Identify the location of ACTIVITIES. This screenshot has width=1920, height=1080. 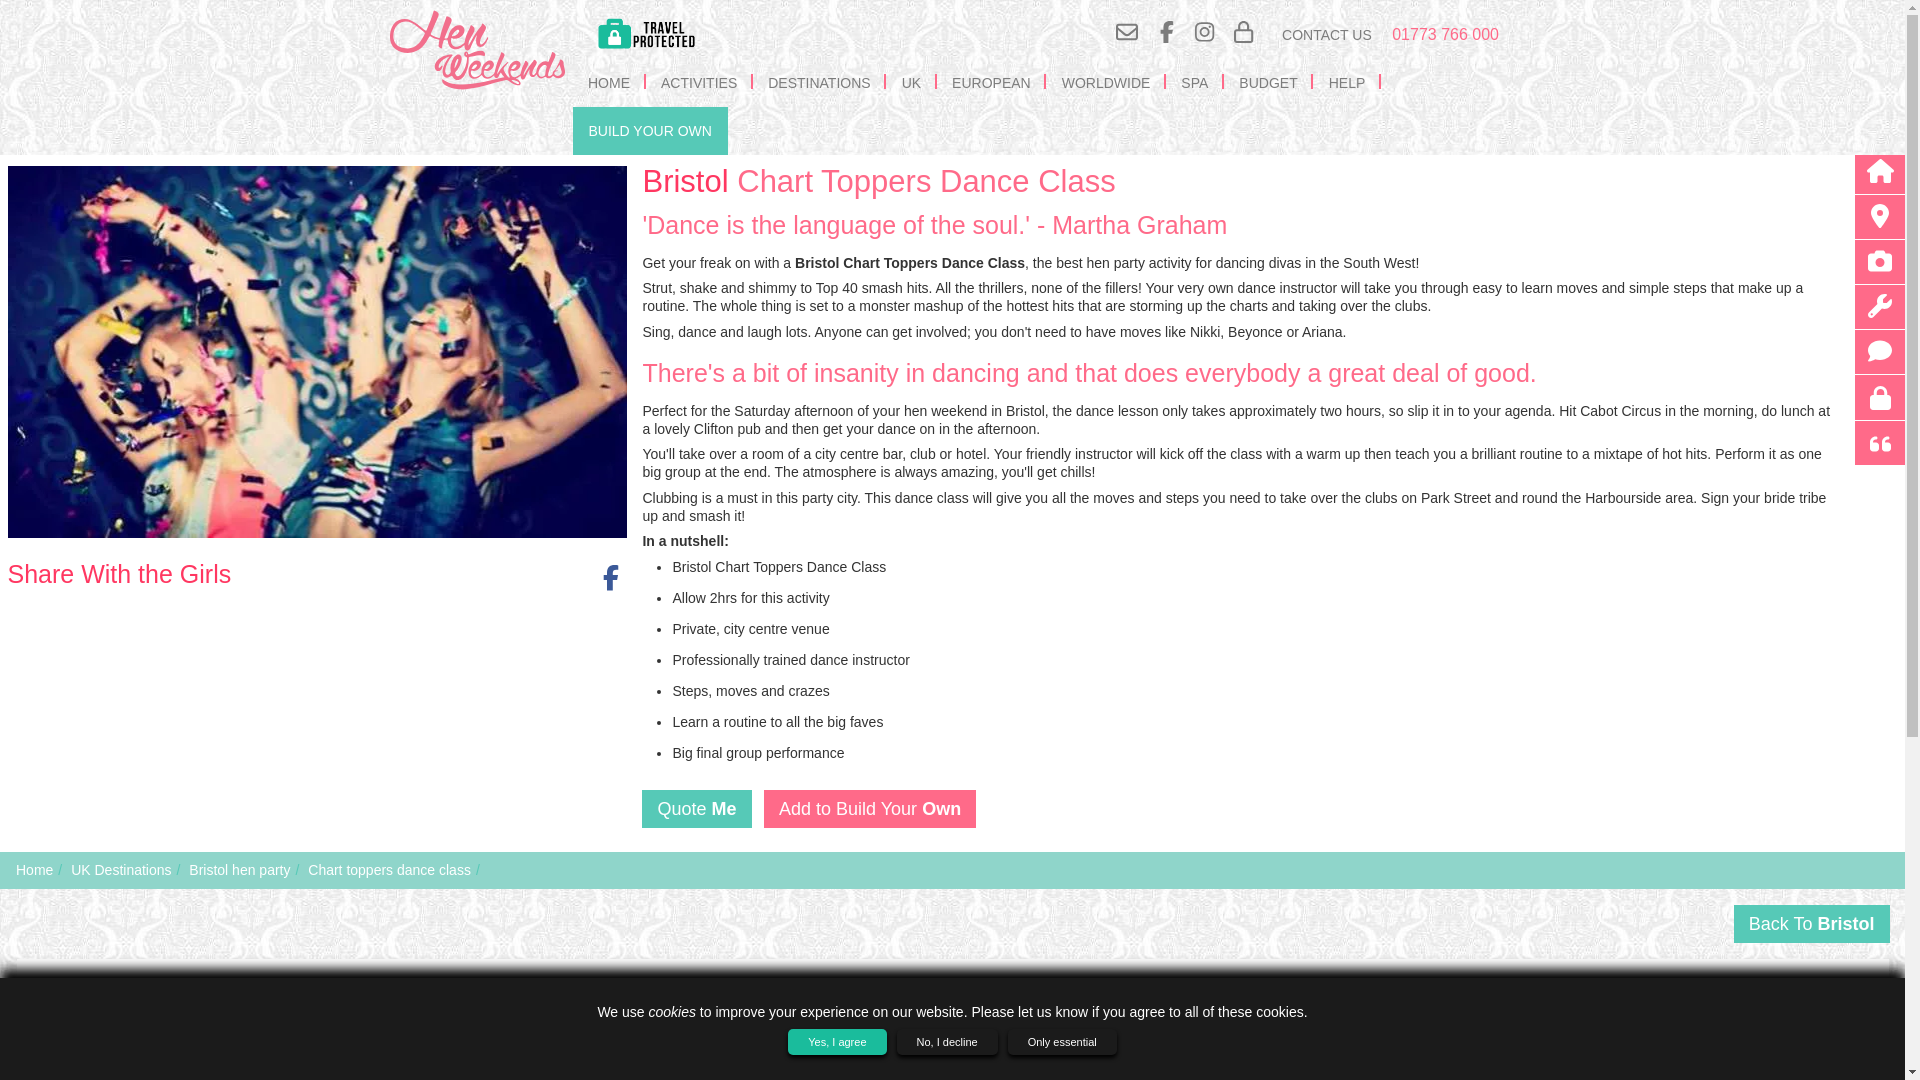
(698, 82).